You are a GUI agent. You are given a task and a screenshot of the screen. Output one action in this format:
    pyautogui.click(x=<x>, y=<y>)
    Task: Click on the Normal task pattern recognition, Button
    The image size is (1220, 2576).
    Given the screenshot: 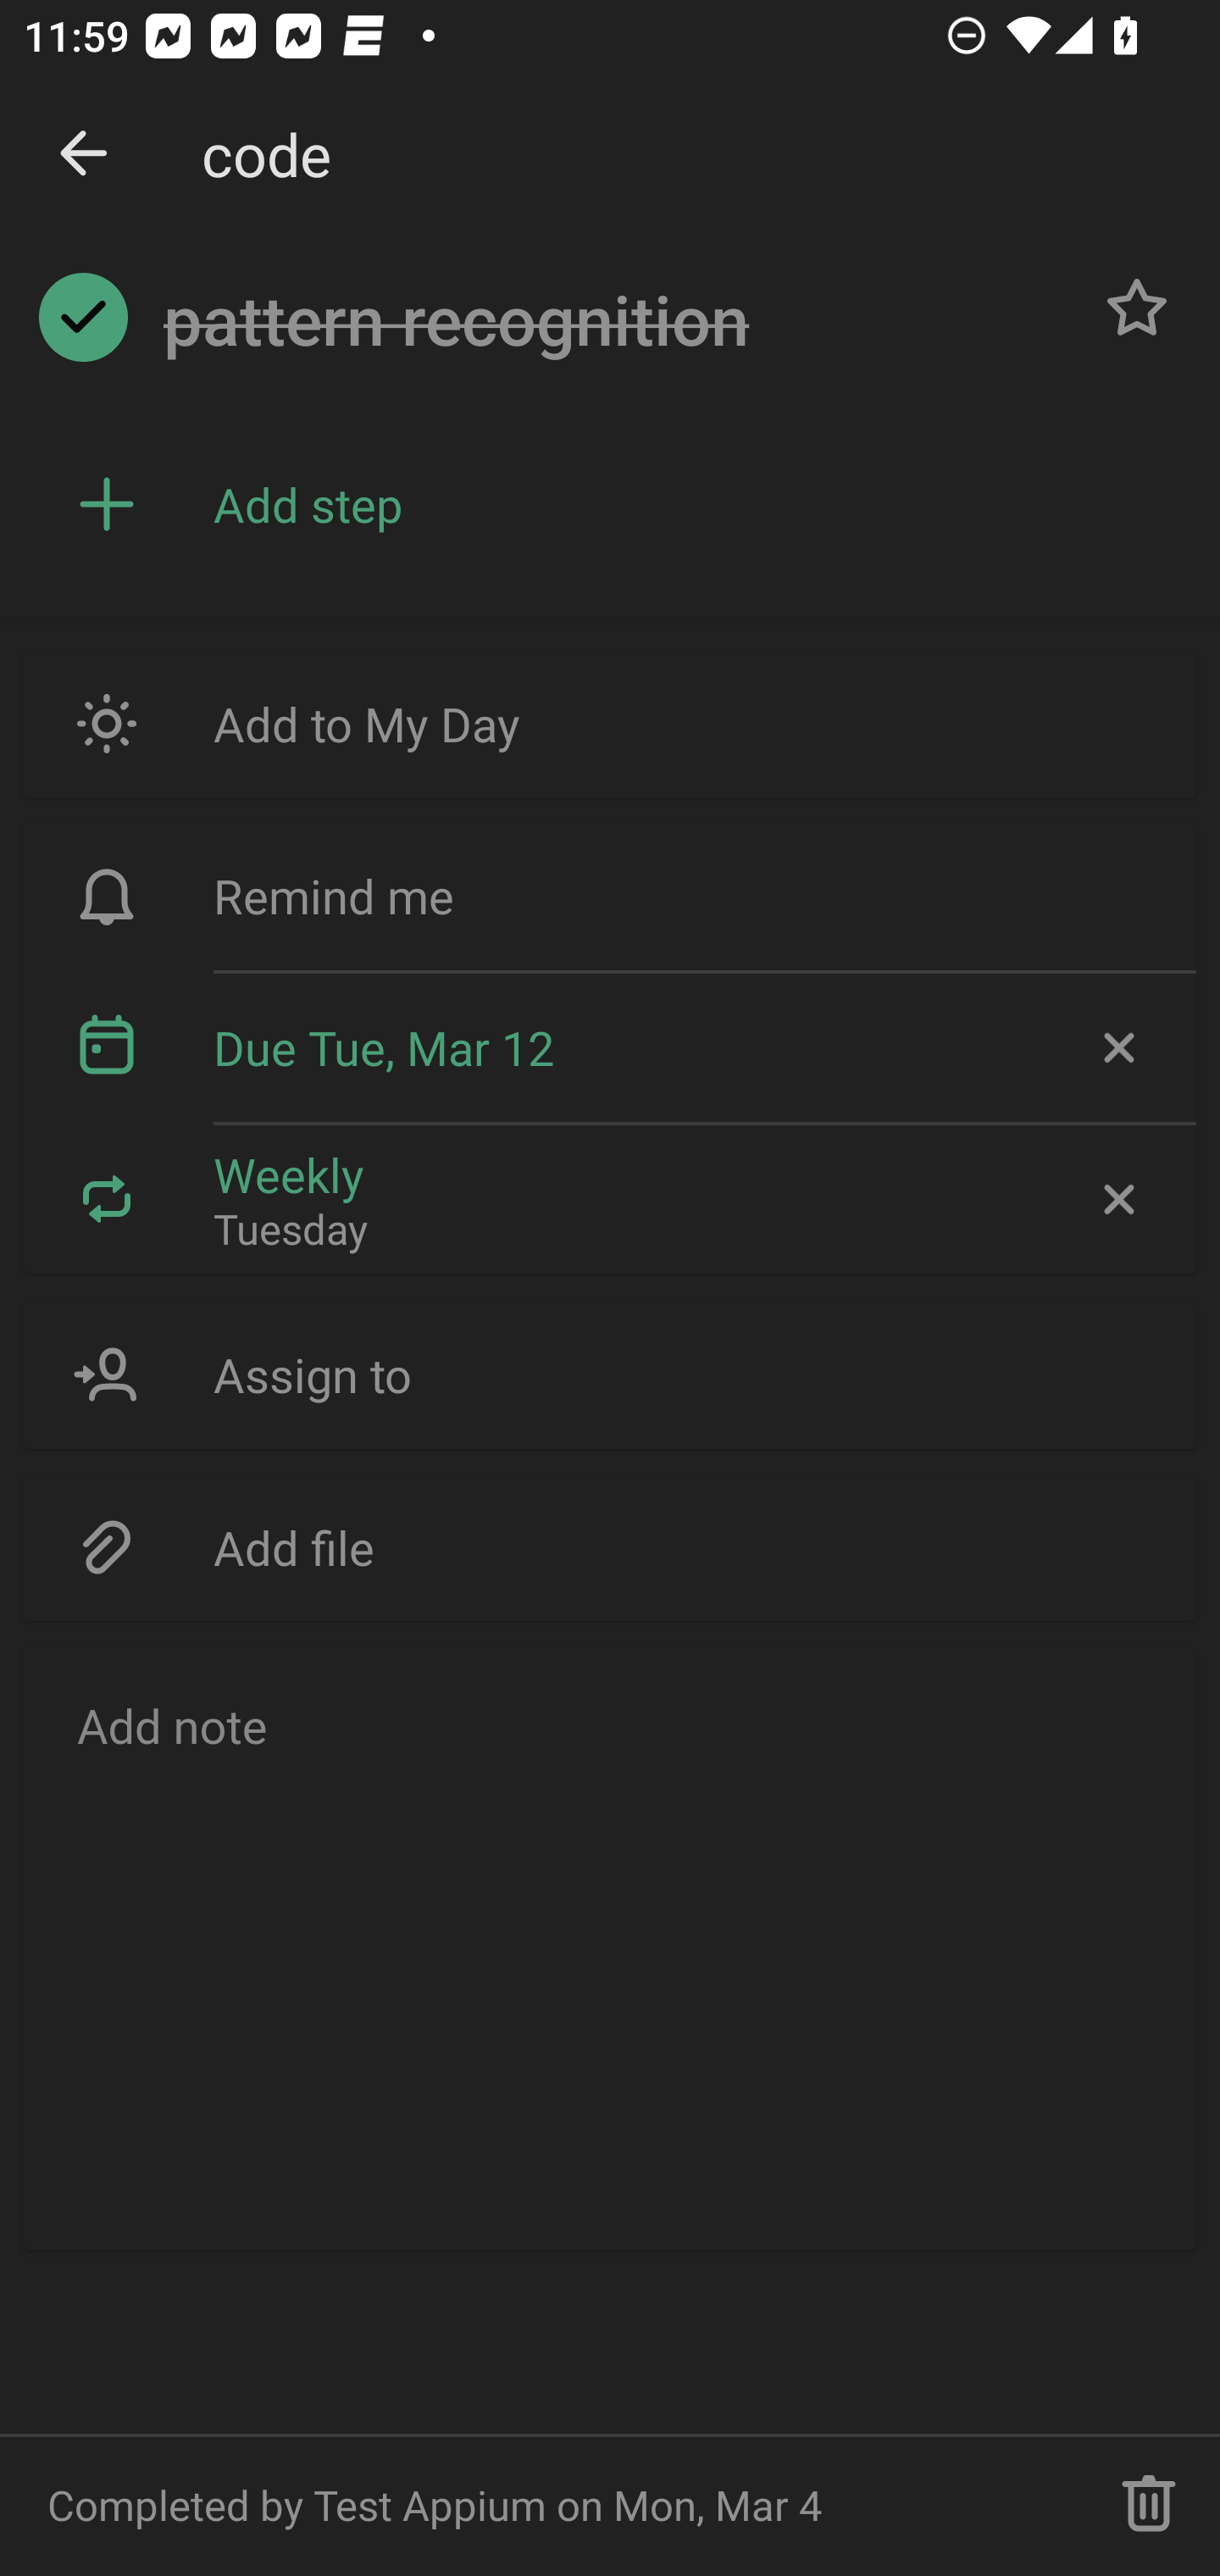 What is the action you would take?
    pyautogui.click(x=1137, y=307)
    